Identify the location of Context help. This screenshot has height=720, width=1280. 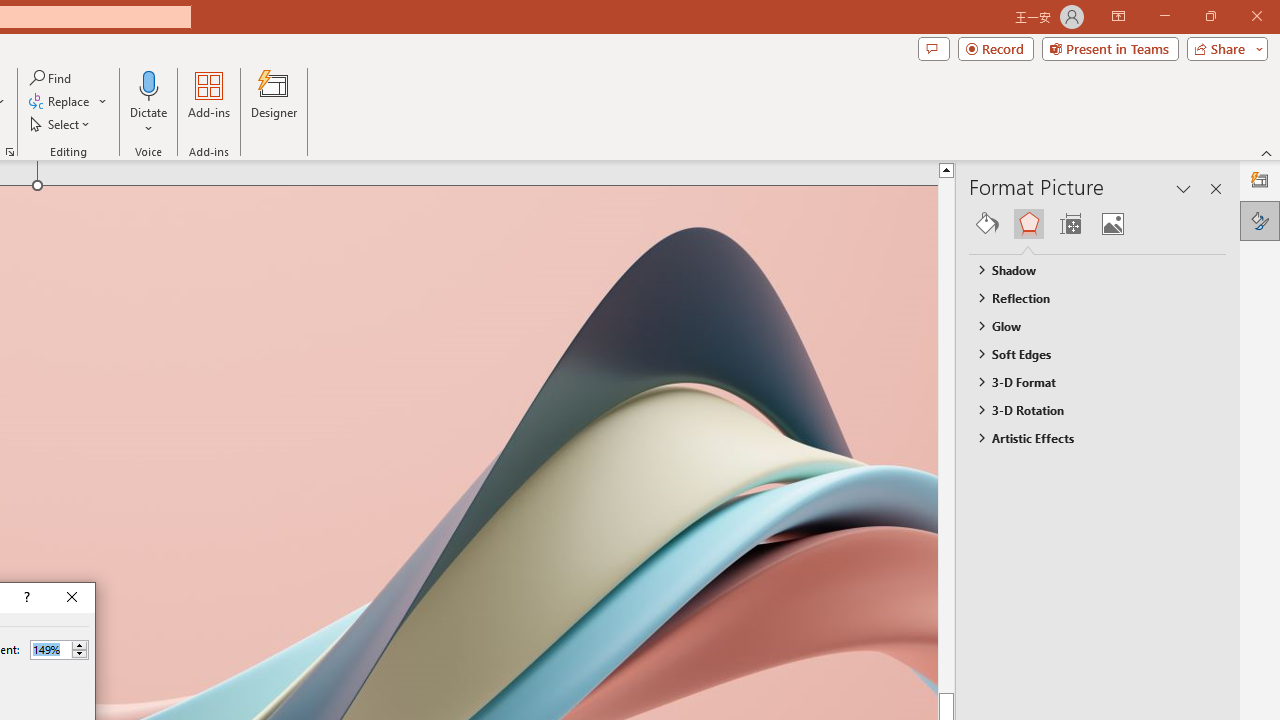
(25, 598).